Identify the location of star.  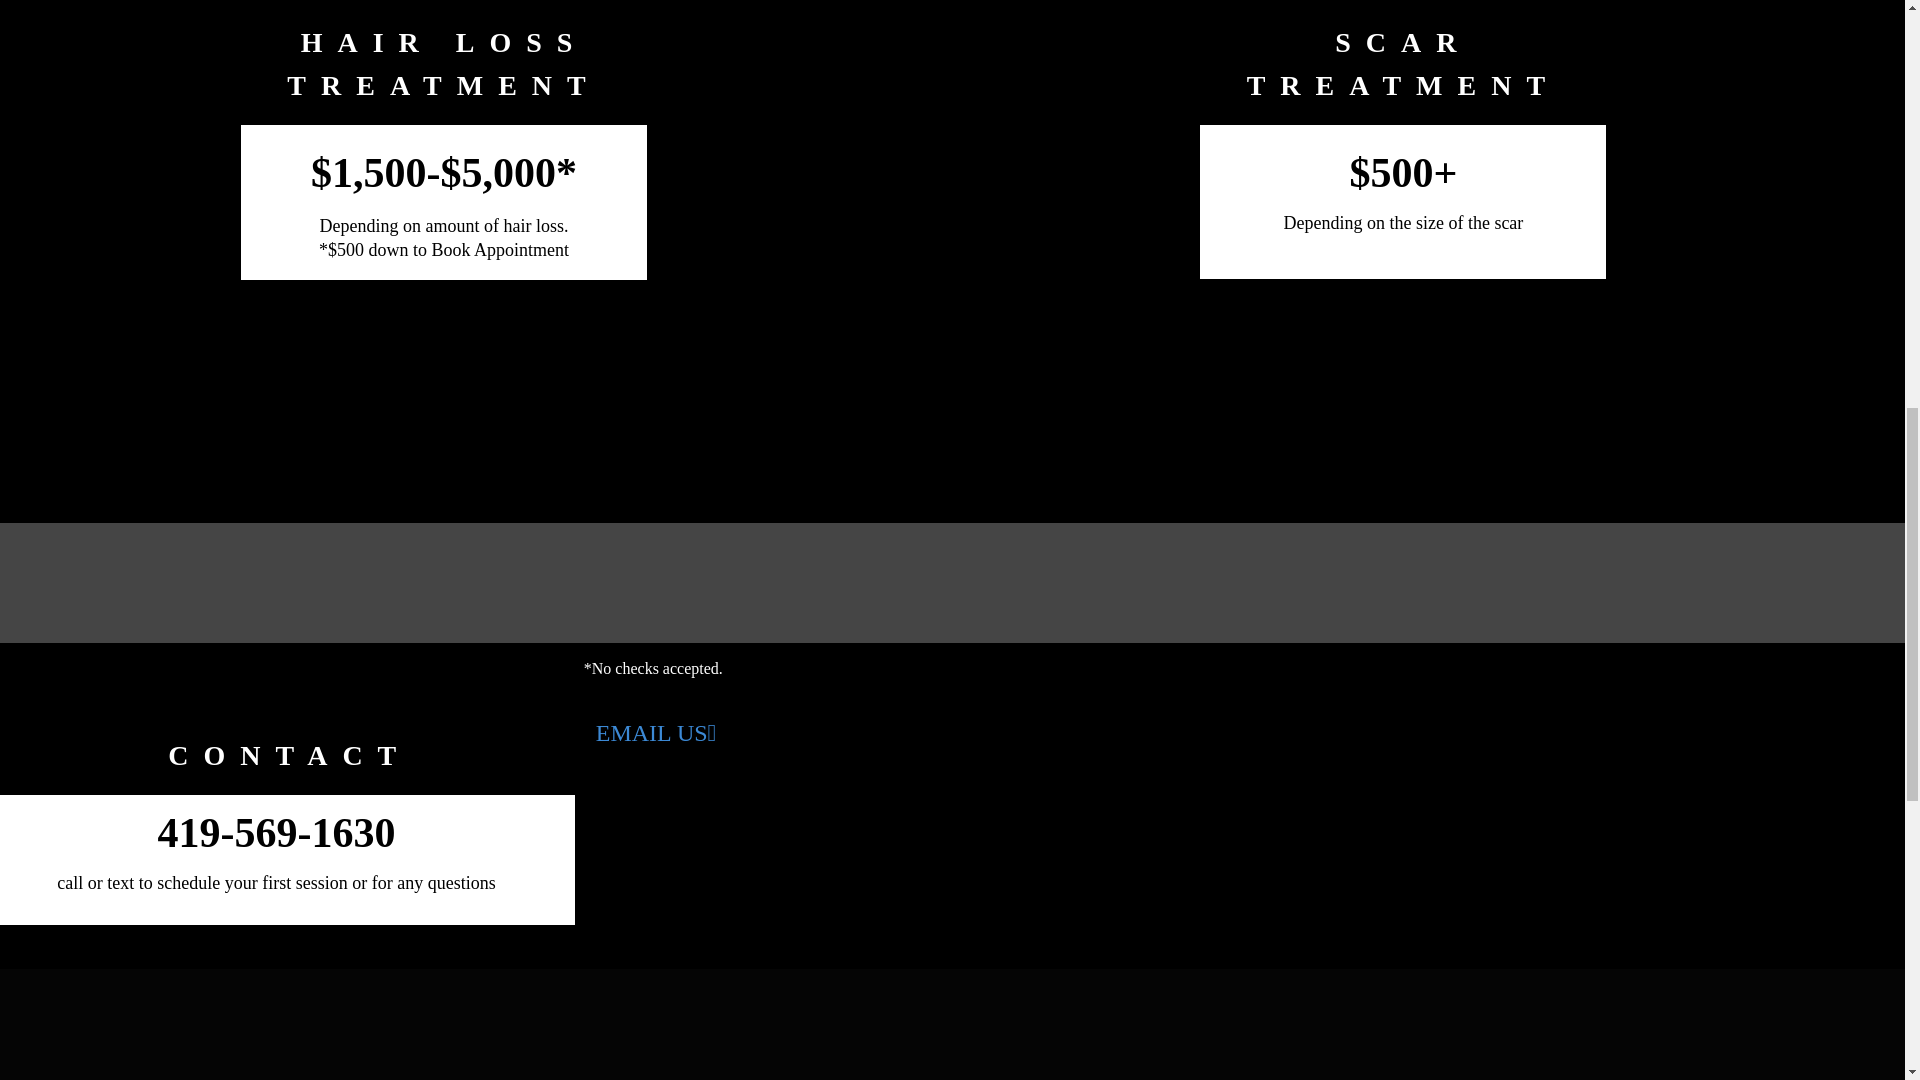
(290, 664).